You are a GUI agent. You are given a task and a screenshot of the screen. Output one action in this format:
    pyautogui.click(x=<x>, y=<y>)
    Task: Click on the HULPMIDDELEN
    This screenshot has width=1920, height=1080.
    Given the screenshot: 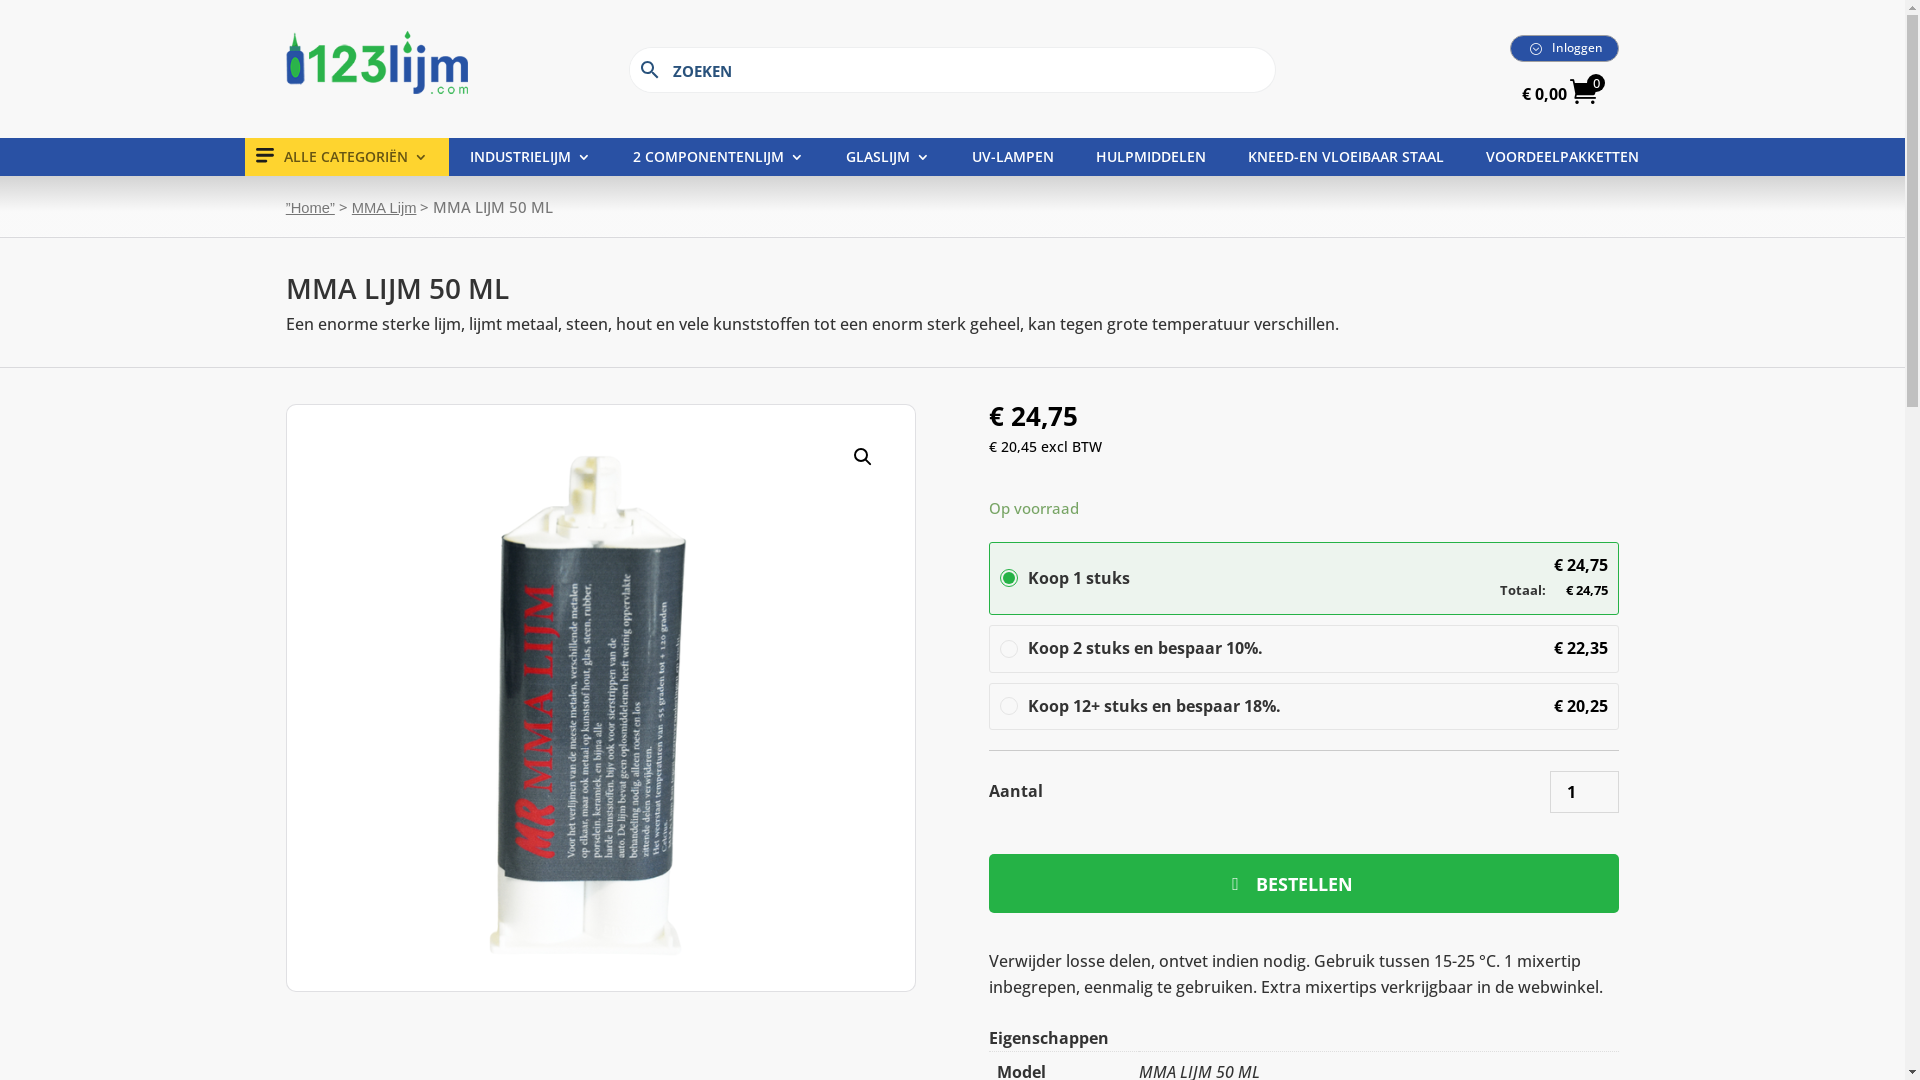 What is the action you would take?
    pyautogui.click(x=1151, y=161)
    